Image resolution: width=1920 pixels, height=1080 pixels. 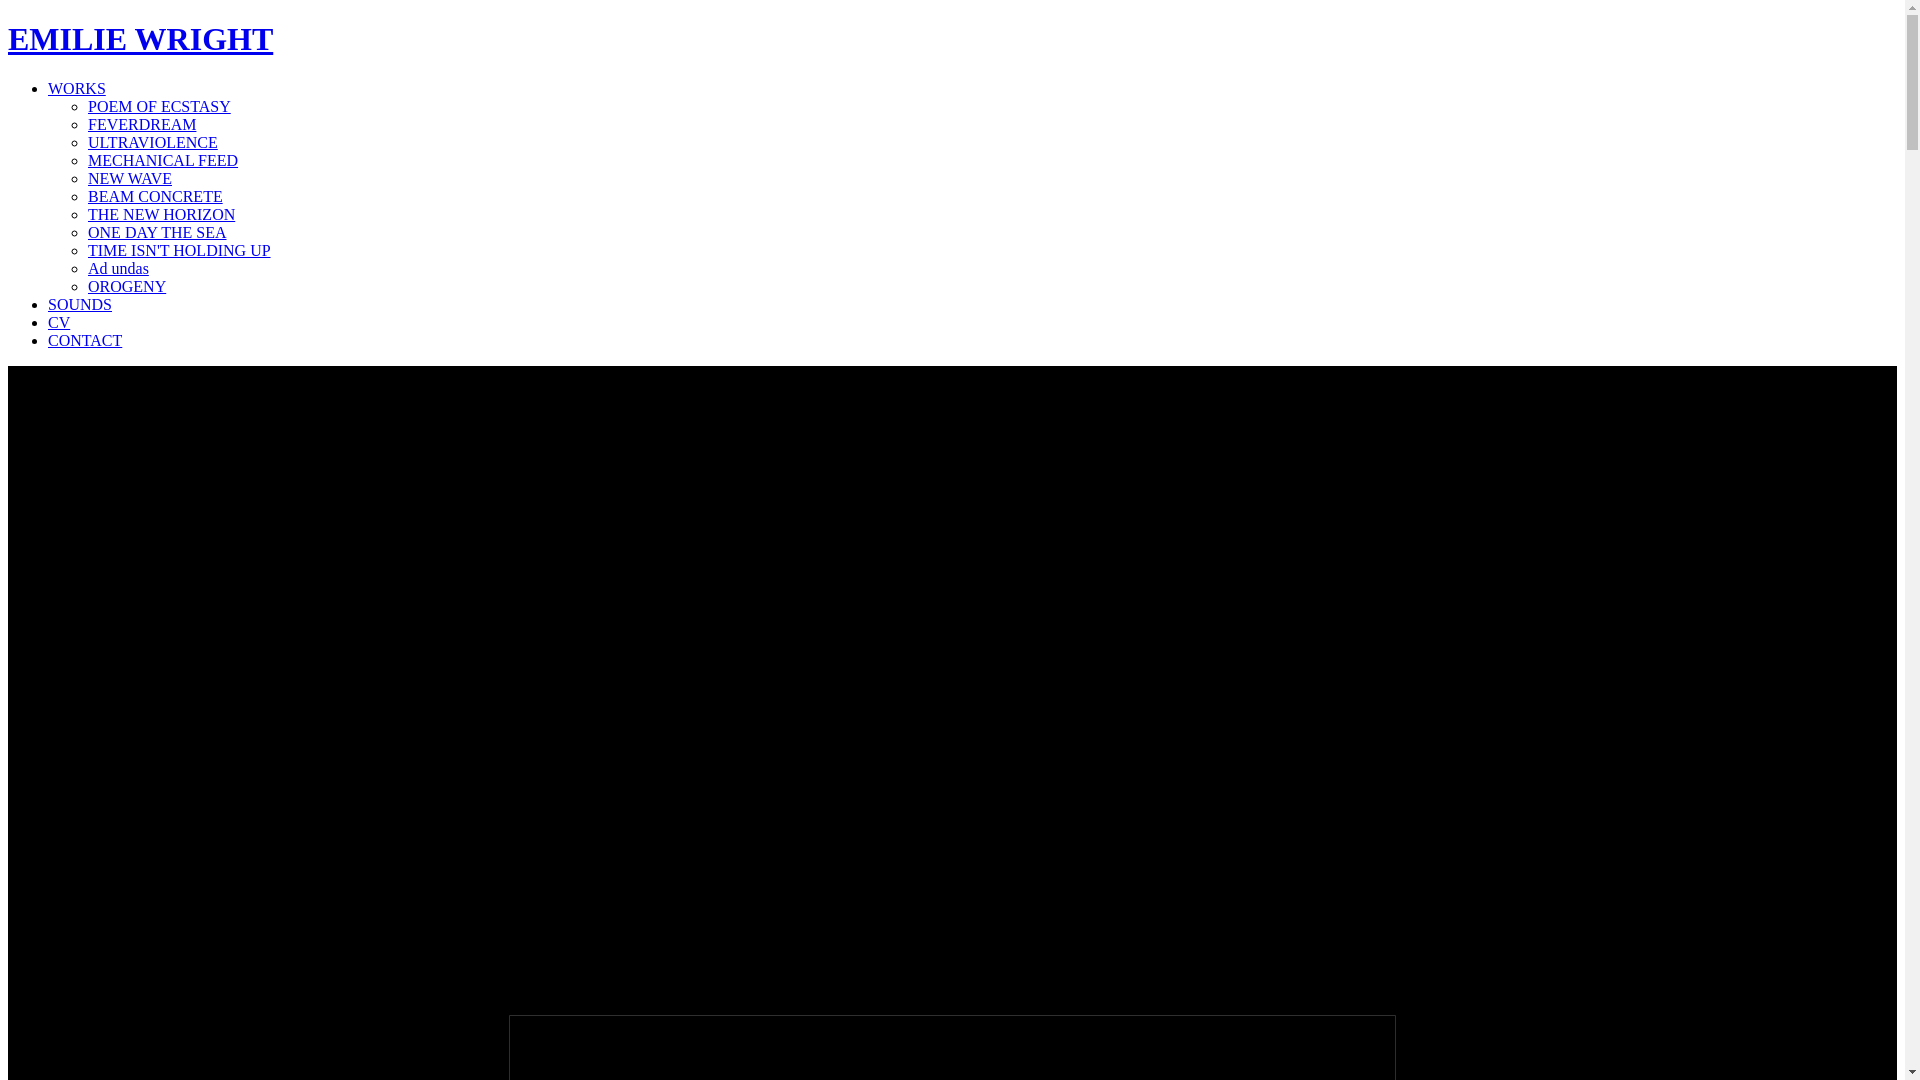 I want to click on NEW WAVE, so click(x=130, y=178).